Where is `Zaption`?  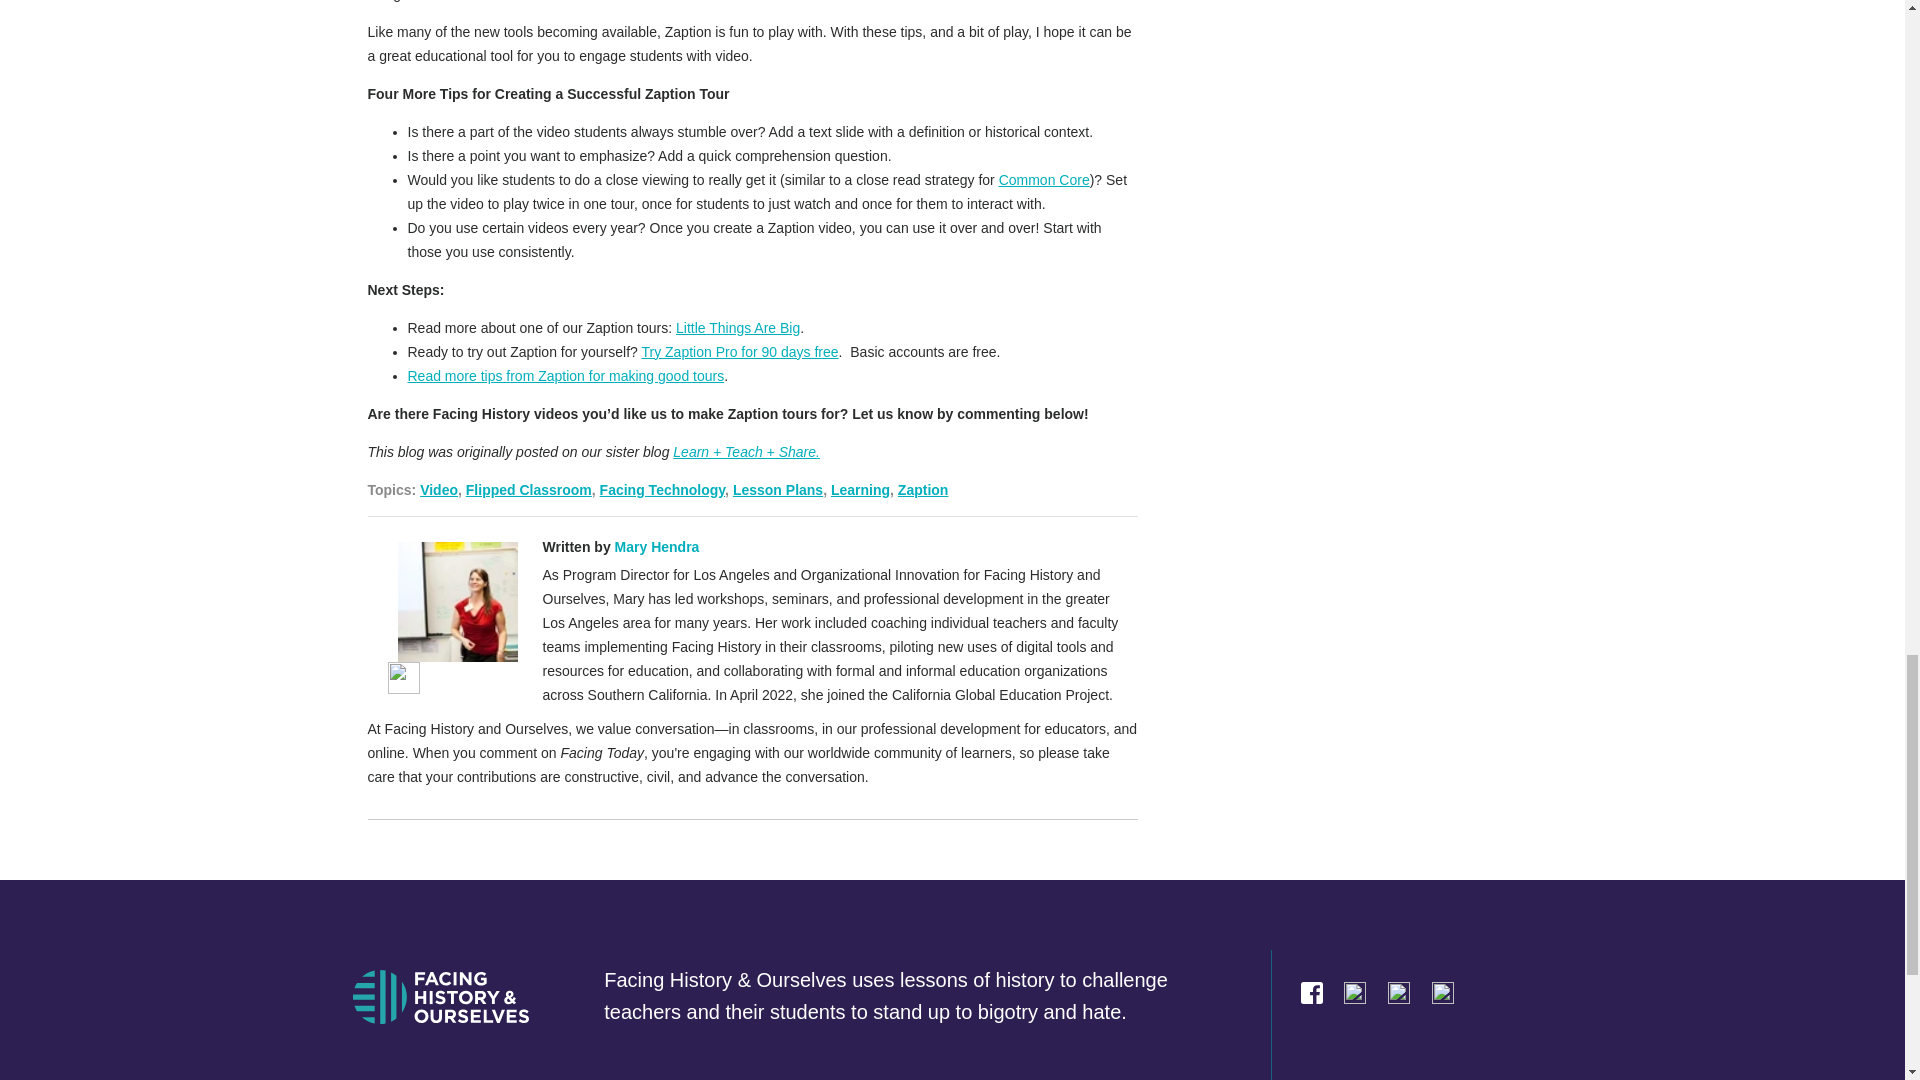
Zaption is located at coordinates (923, 489).